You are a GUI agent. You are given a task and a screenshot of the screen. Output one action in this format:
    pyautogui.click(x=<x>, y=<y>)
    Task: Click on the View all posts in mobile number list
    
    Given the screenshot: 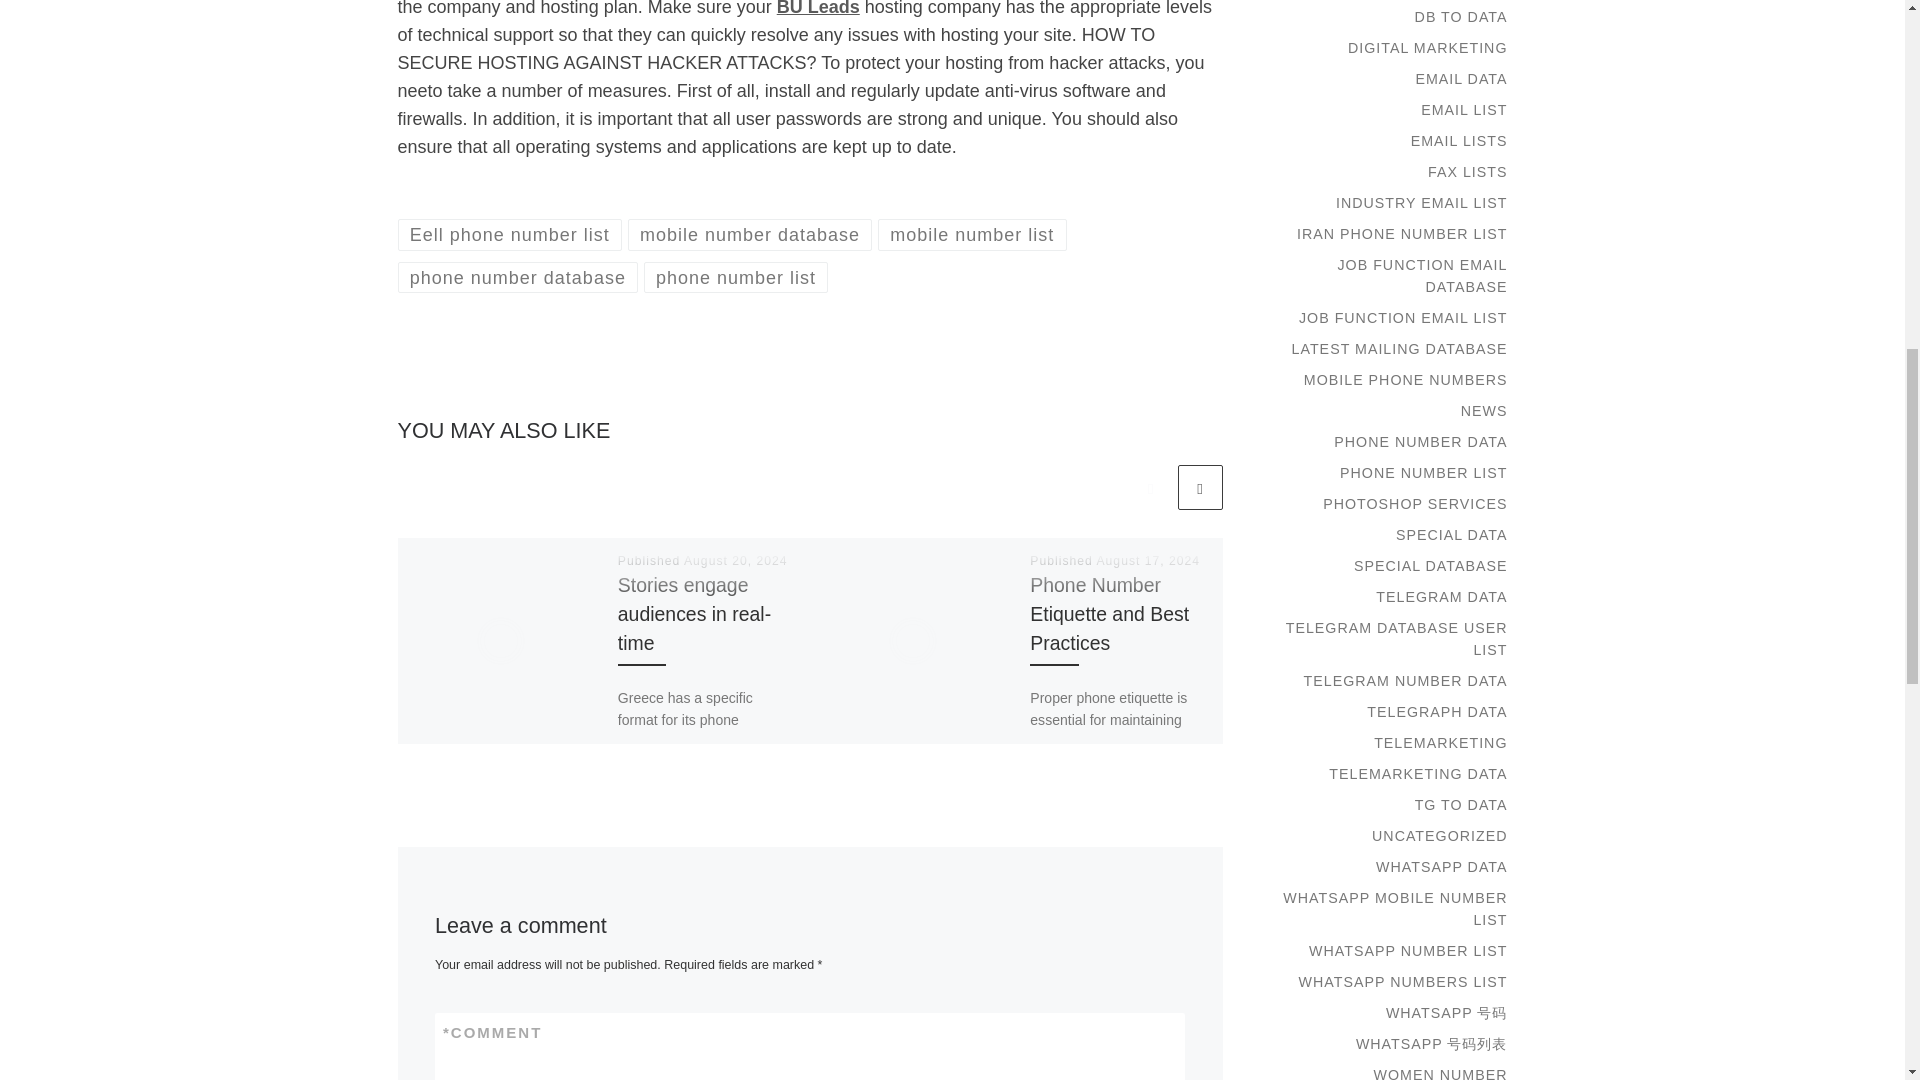 What is the action you would take?
    pyautogui.click(x=972, y=234)
    